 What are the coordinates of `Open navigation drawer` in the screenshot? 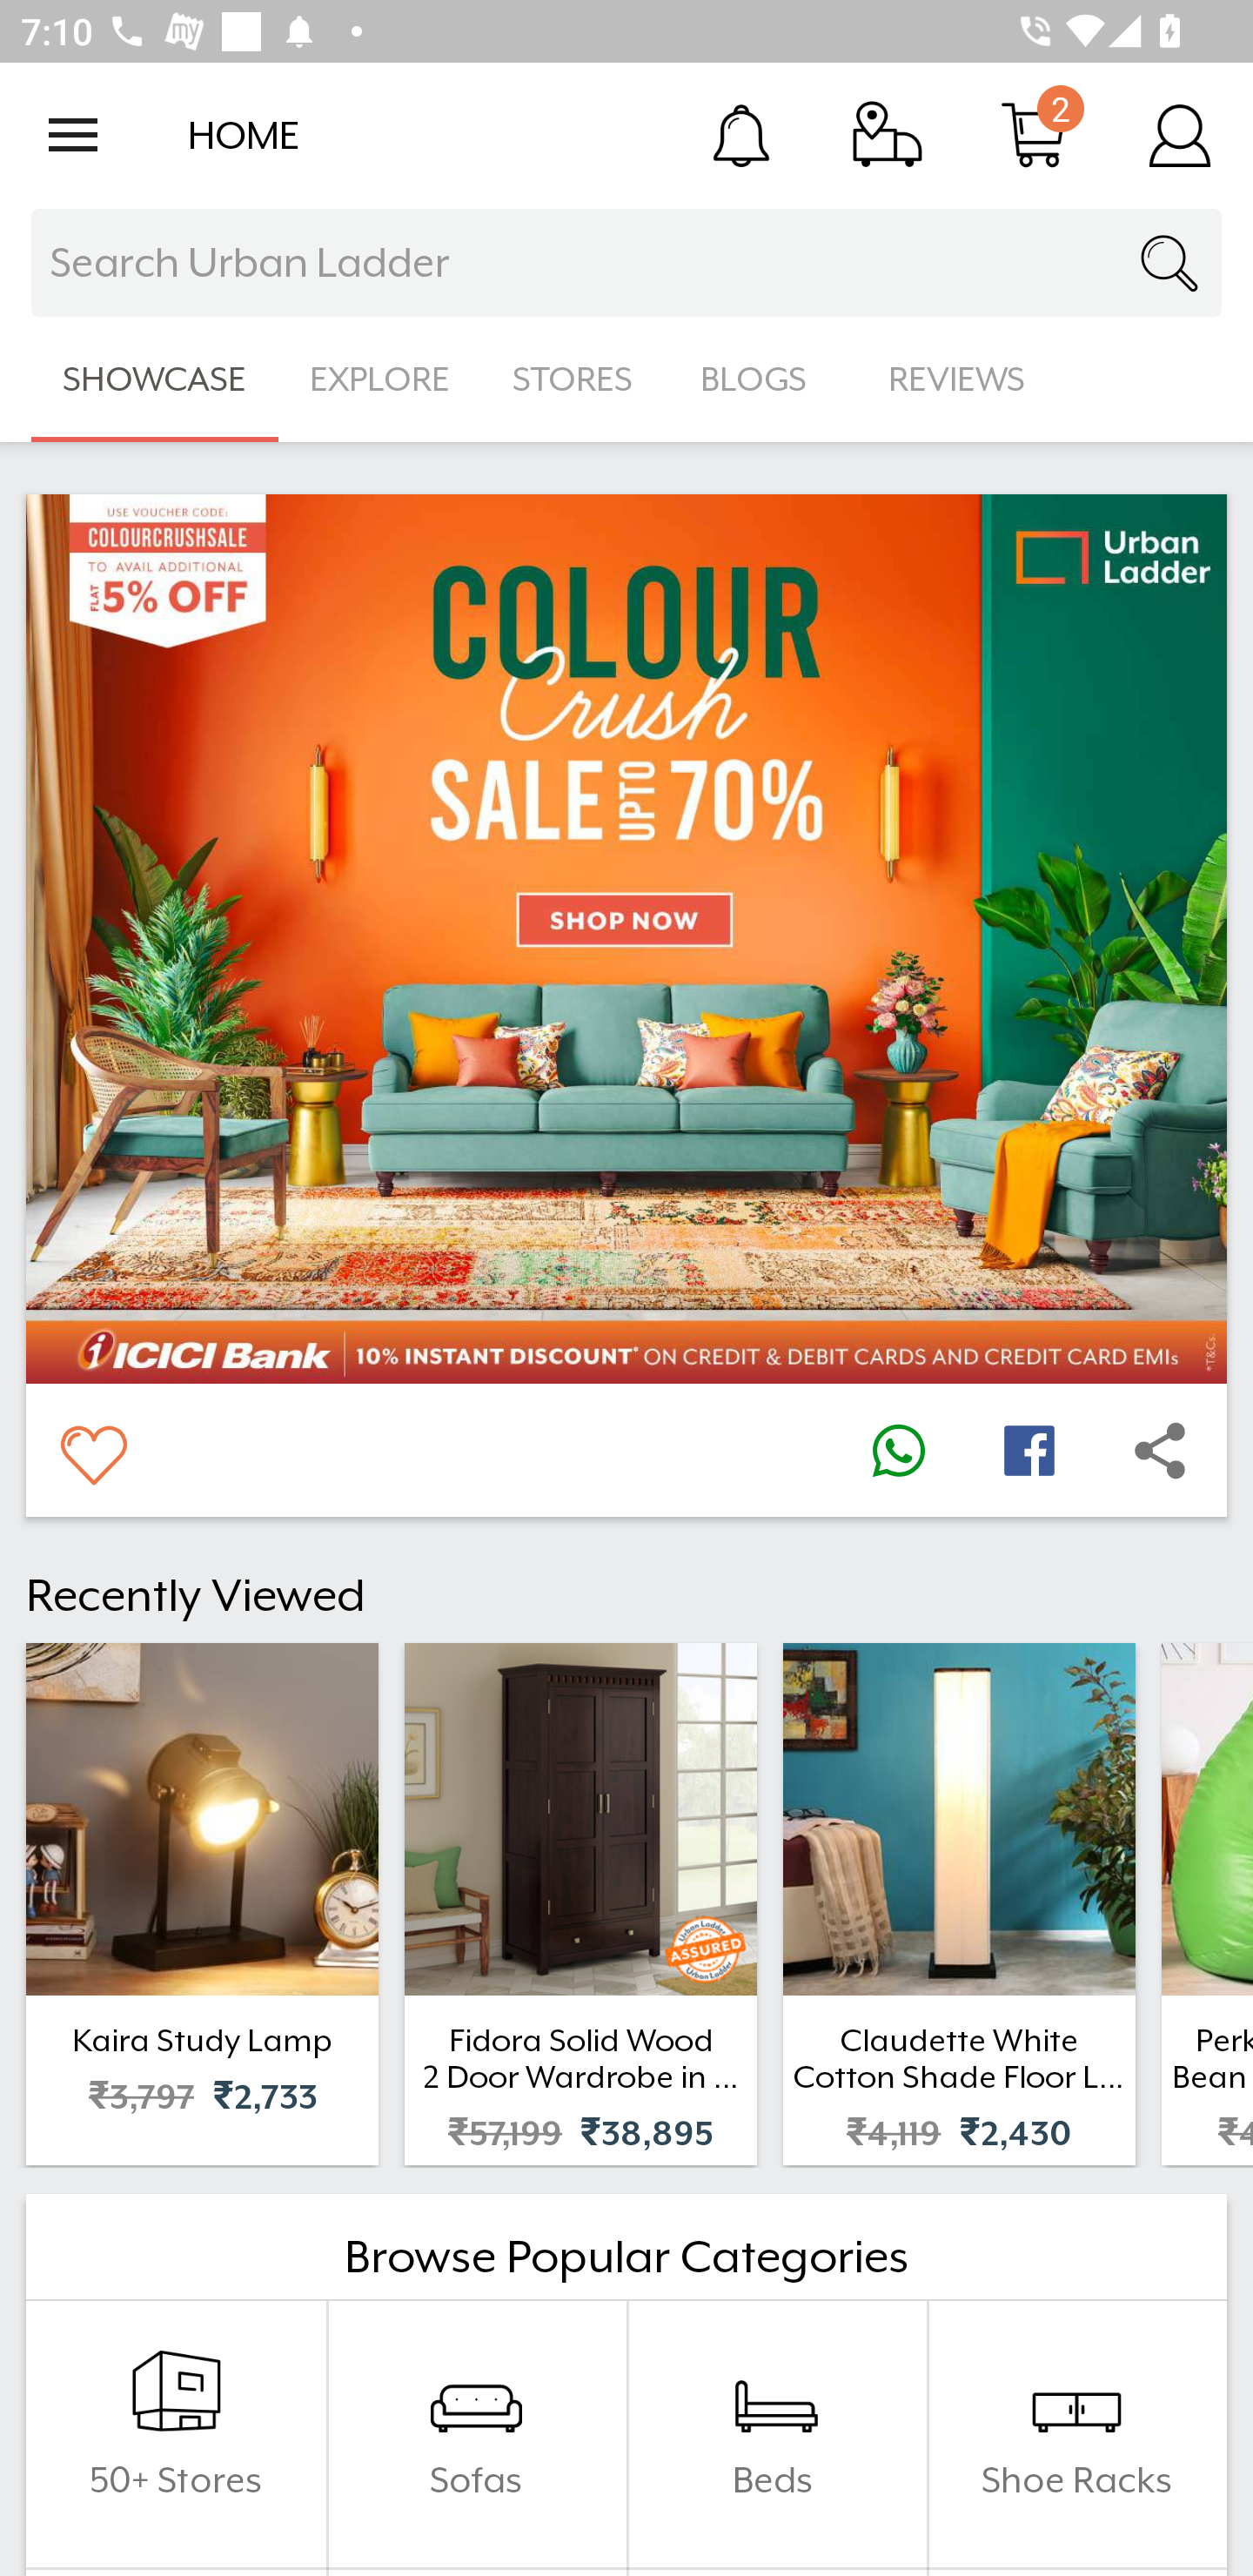 It's located at (73, 135).